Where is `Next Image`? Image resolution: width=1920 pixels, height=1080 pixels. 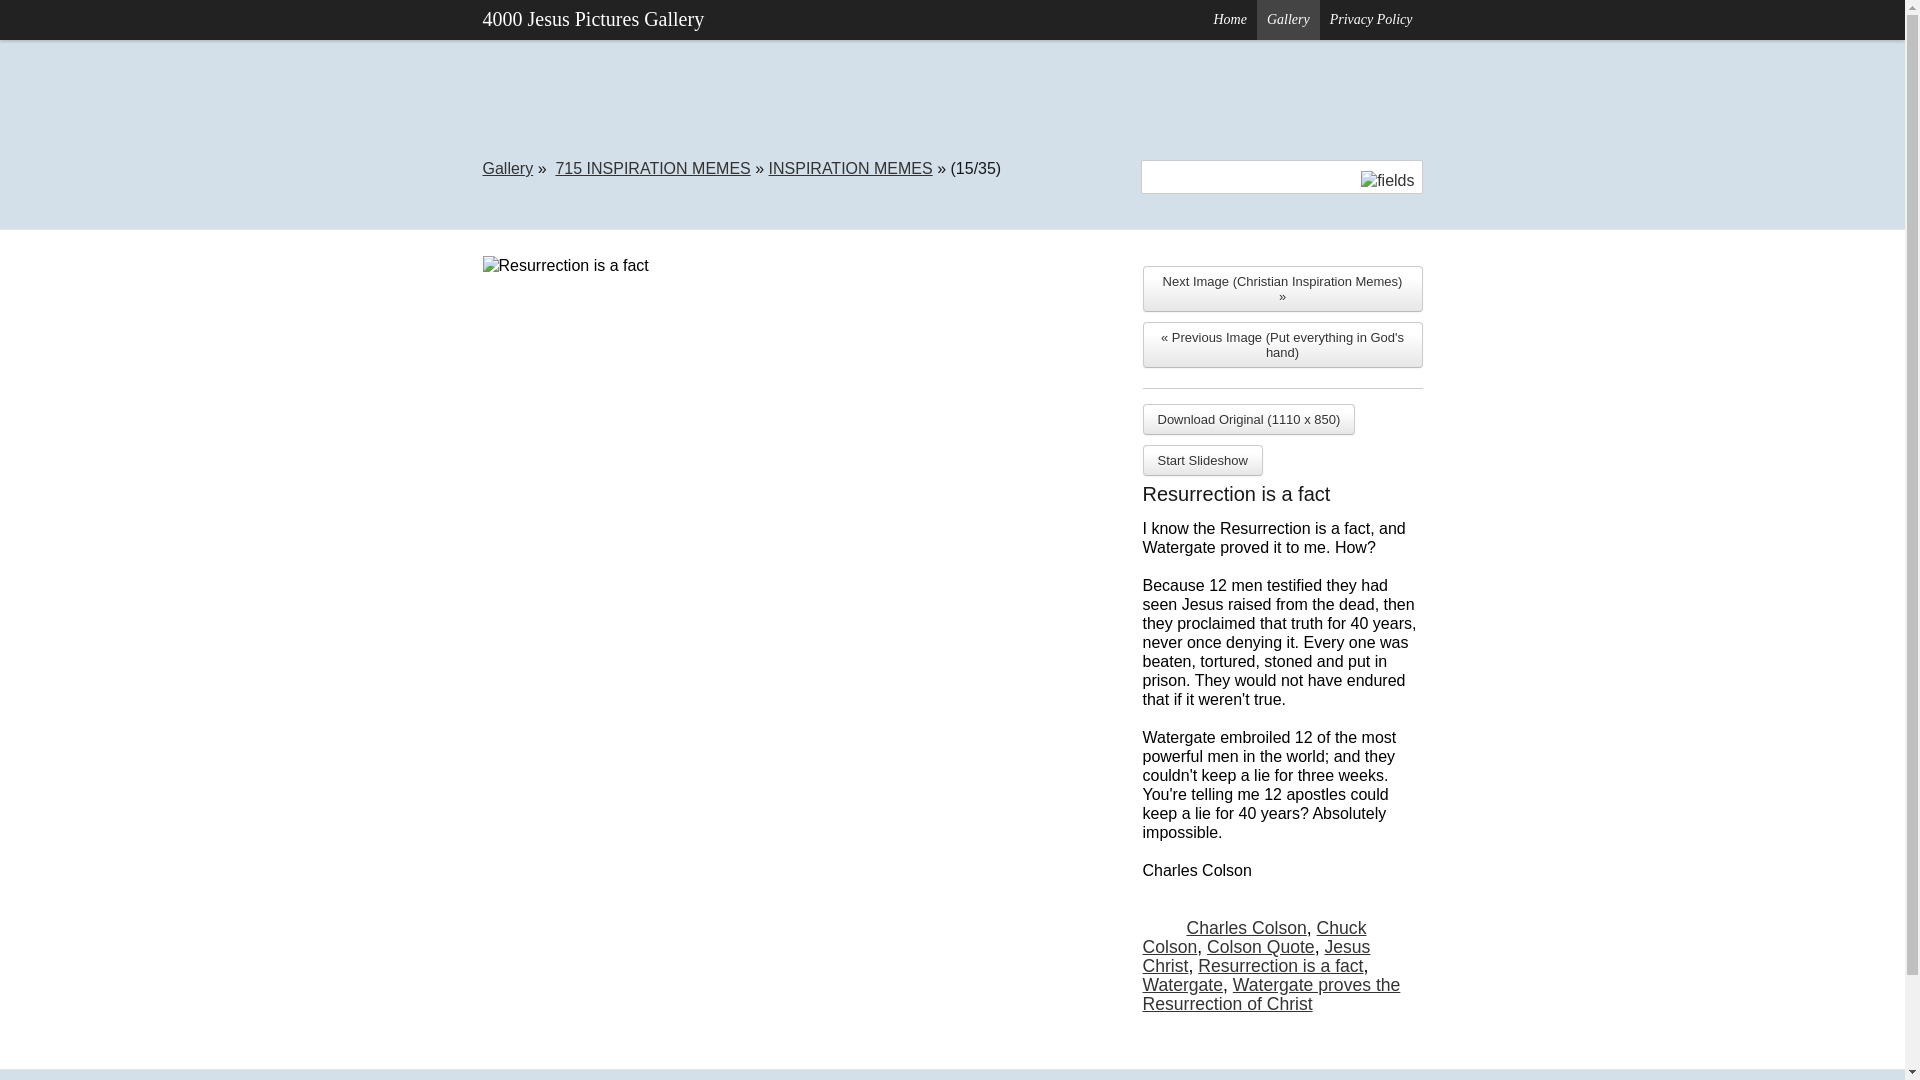
Next Image is located at coordinates (1282, 288).